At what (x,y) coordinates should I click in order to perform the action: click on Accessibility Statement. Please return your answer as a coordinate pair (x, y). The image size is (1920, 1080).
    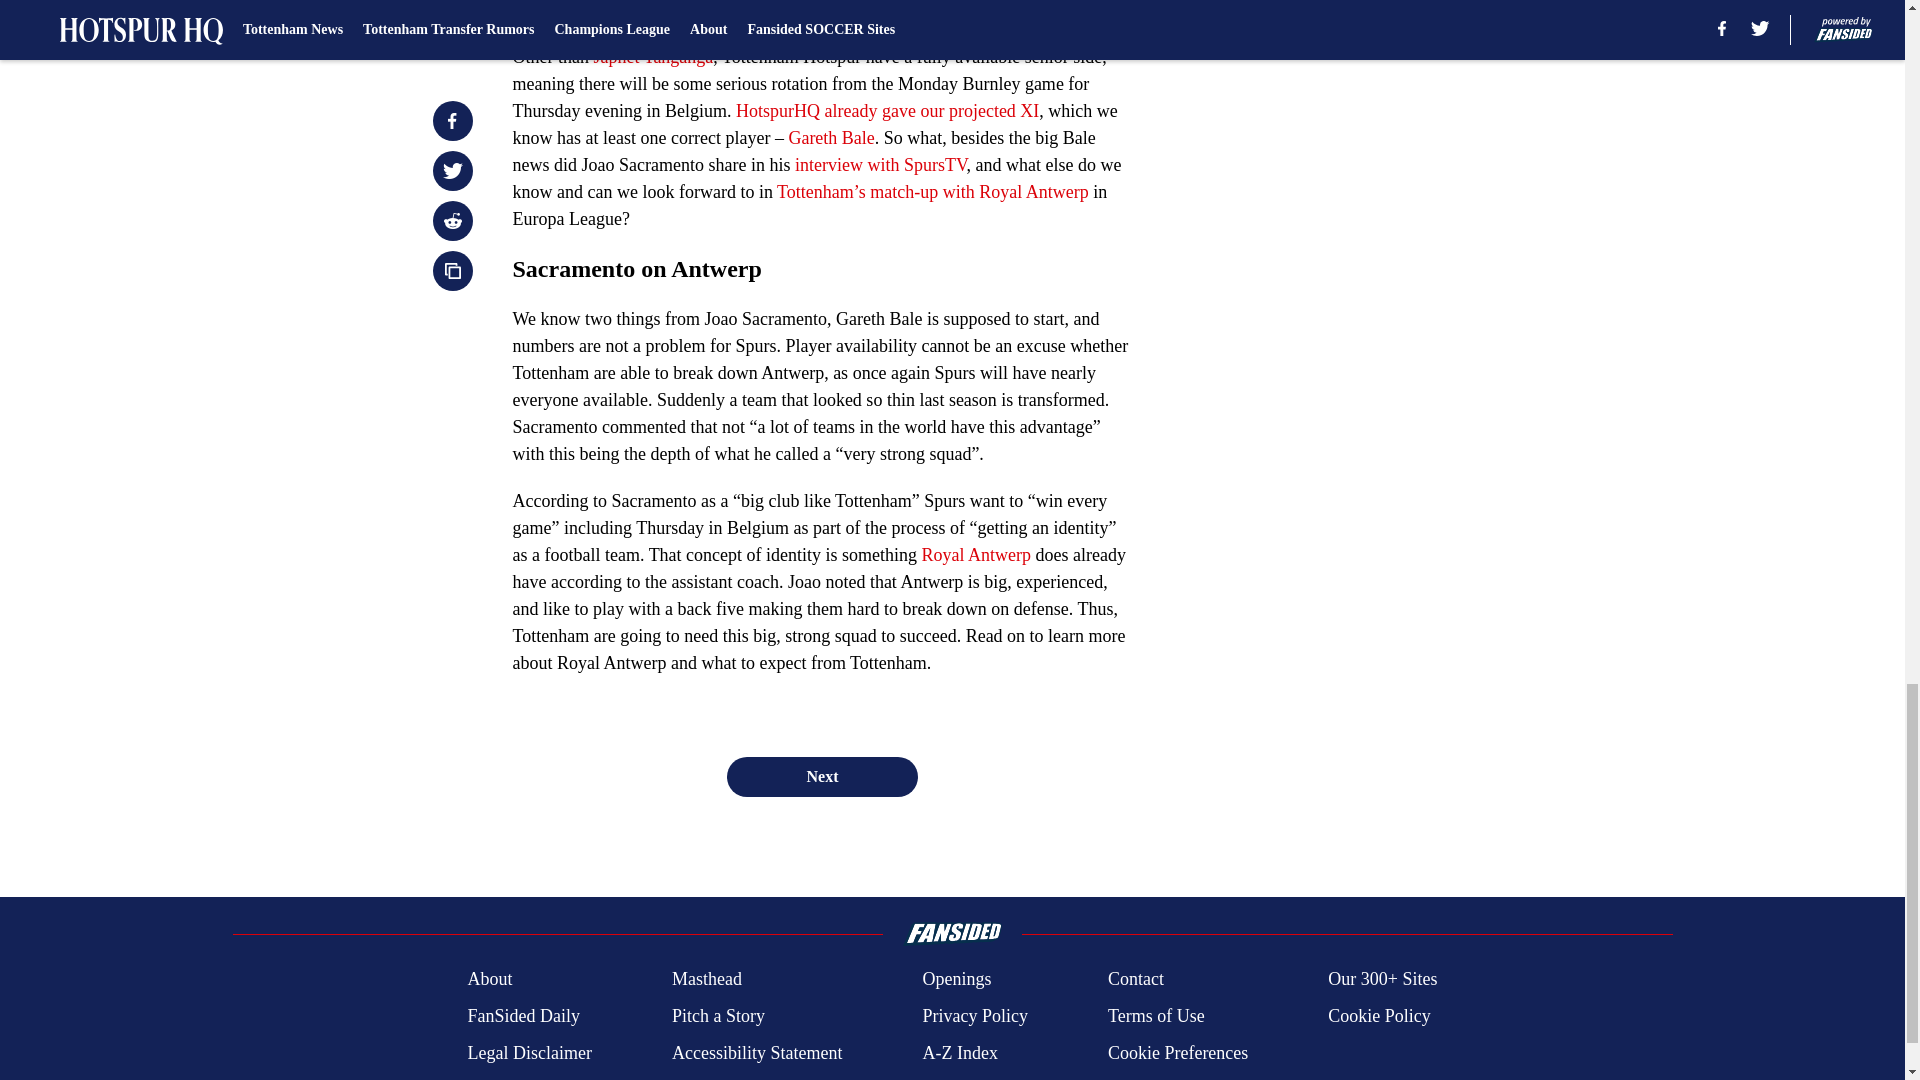
    Looking at the image, I should click on (757, 1054).